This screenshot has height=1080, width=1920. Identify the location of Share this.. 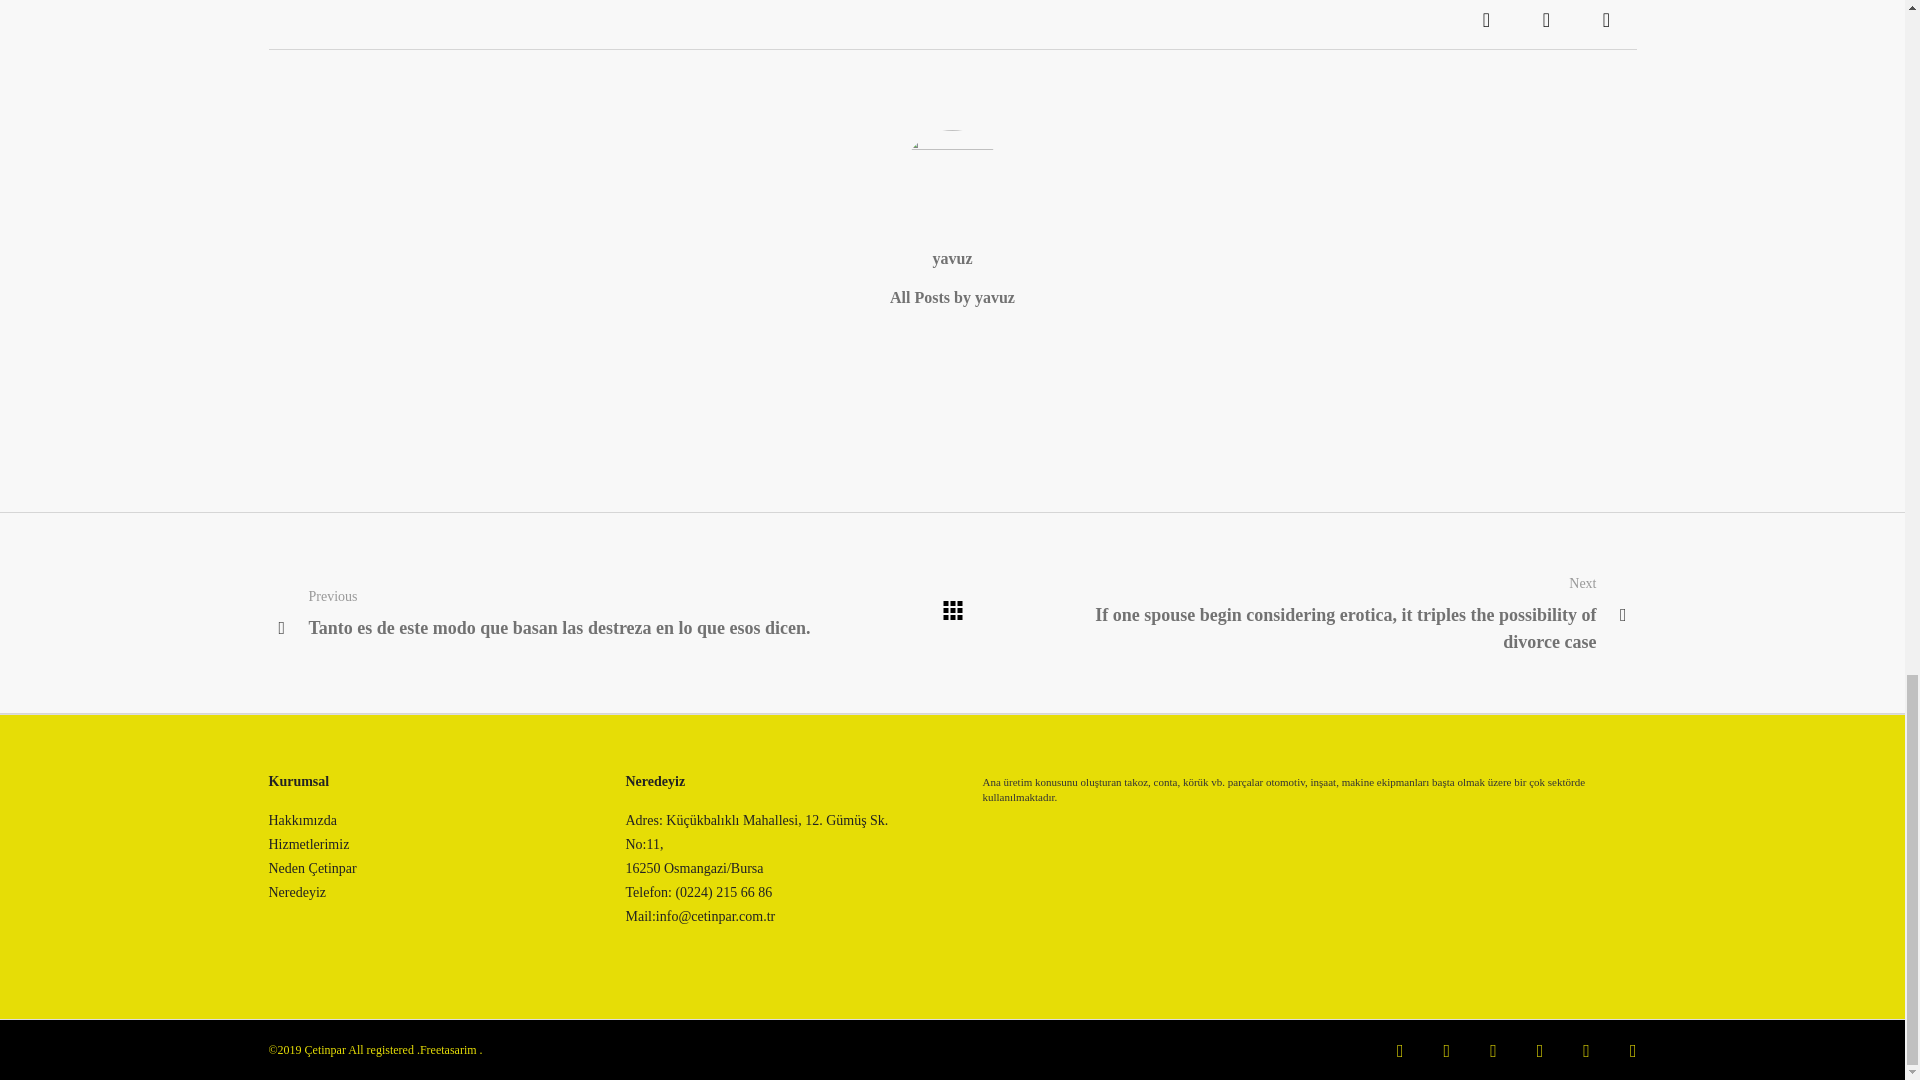
(1486, 24).